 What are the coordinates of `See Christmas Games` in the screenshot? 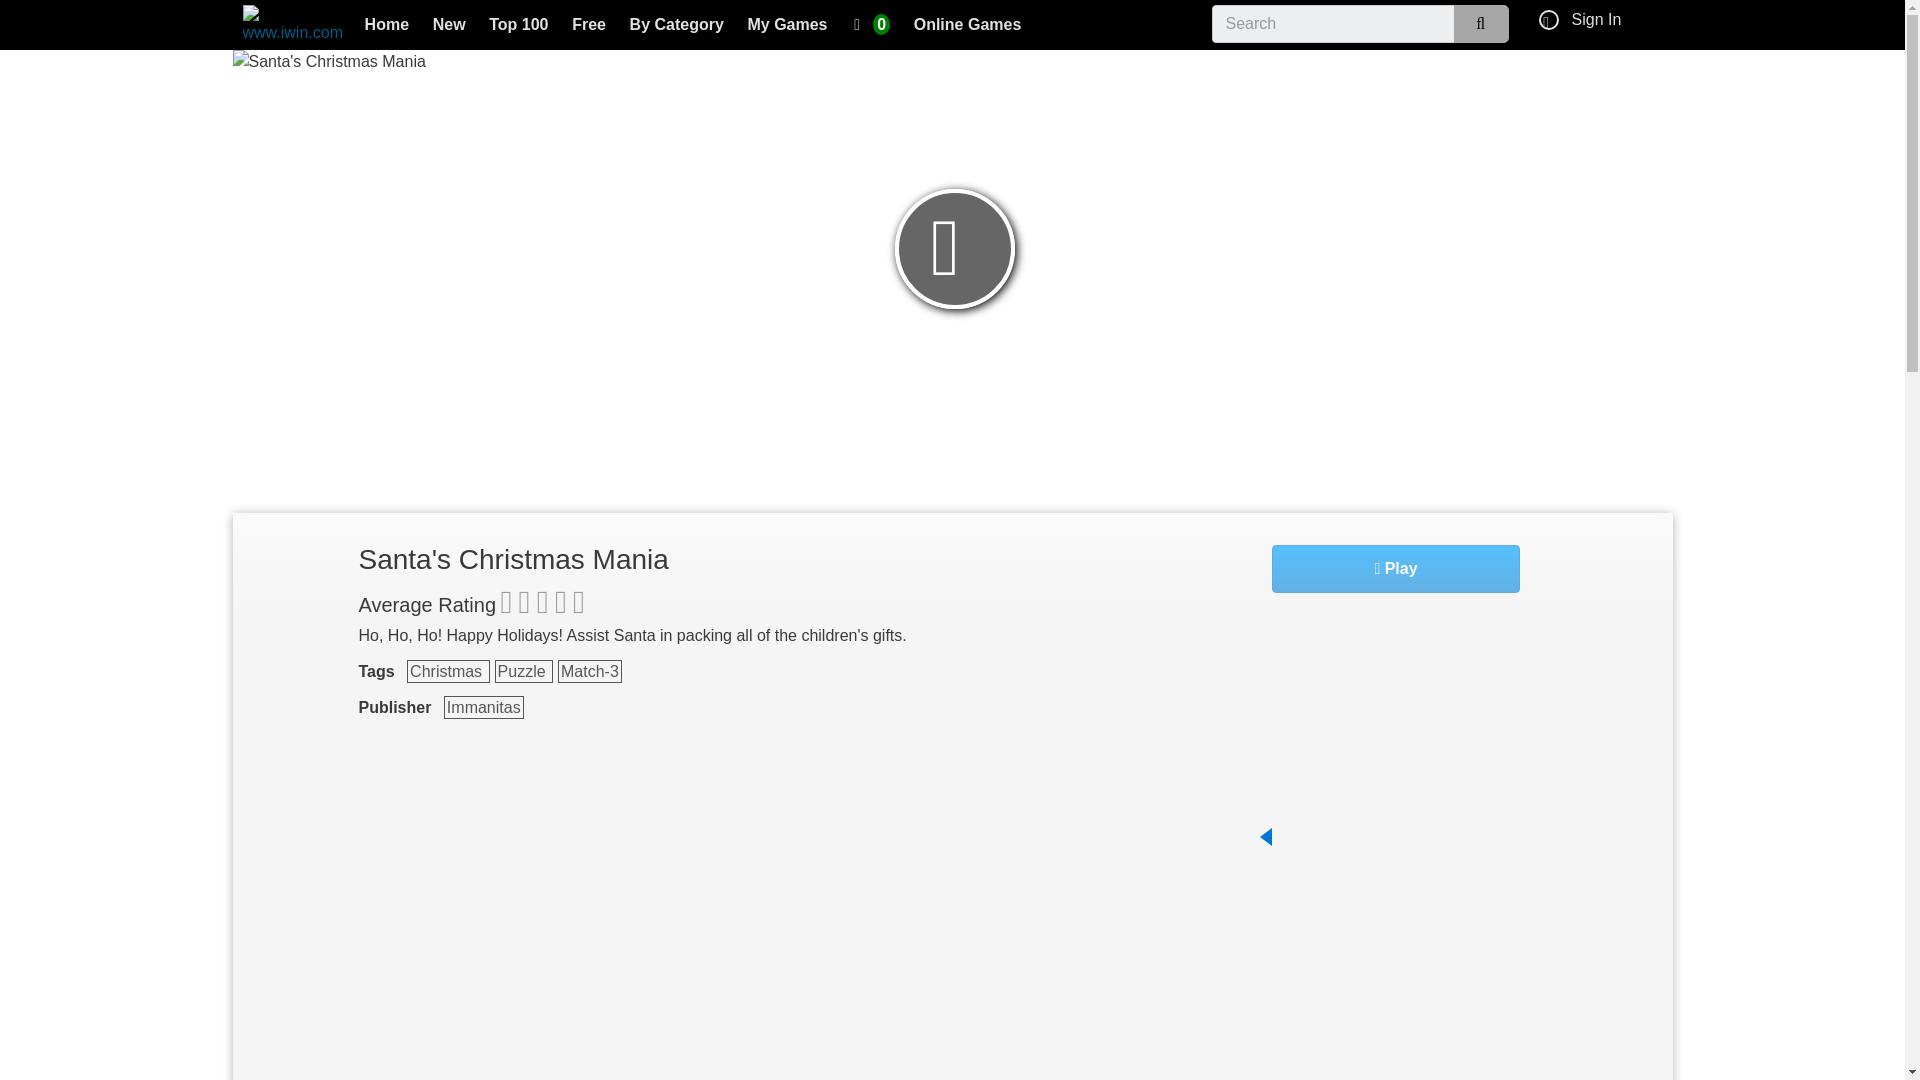 It's located at (448, 670).